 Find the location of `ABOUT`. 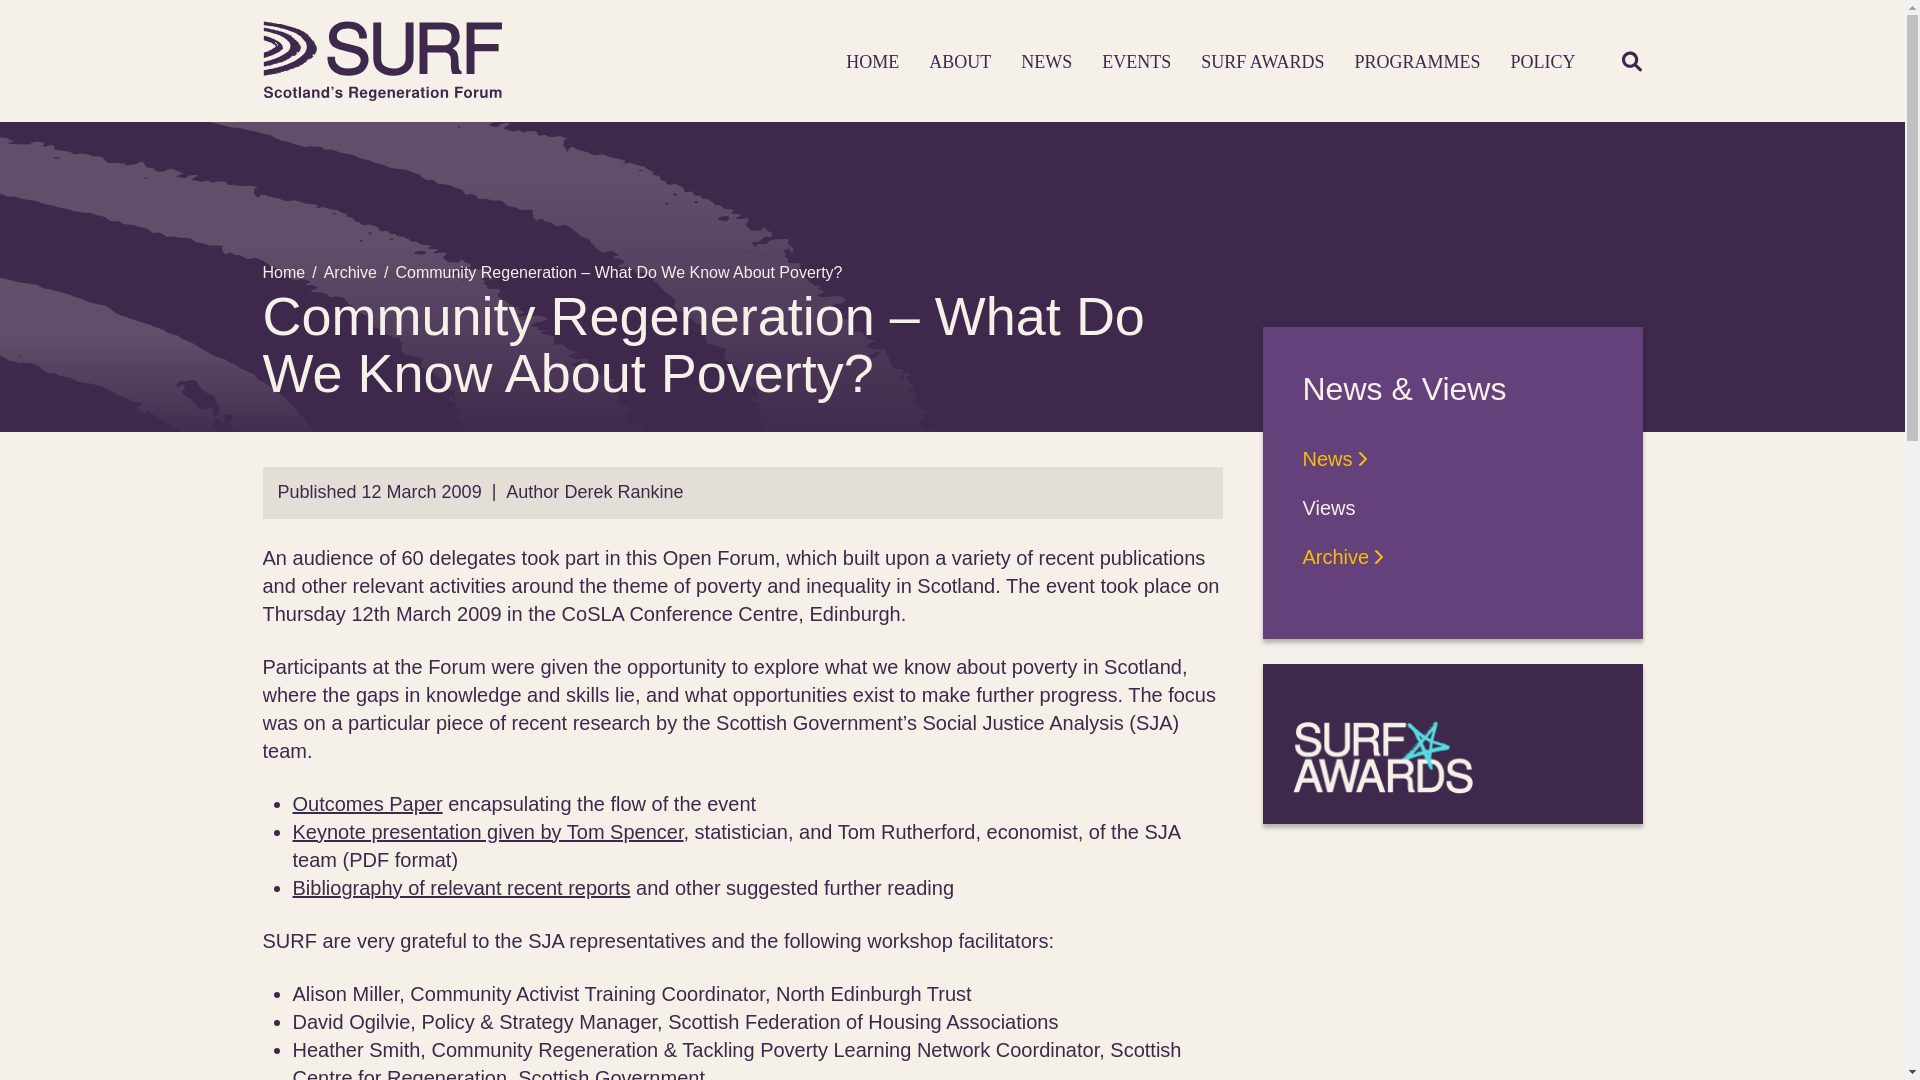

ABOUT is located at coordinates (960, 62).